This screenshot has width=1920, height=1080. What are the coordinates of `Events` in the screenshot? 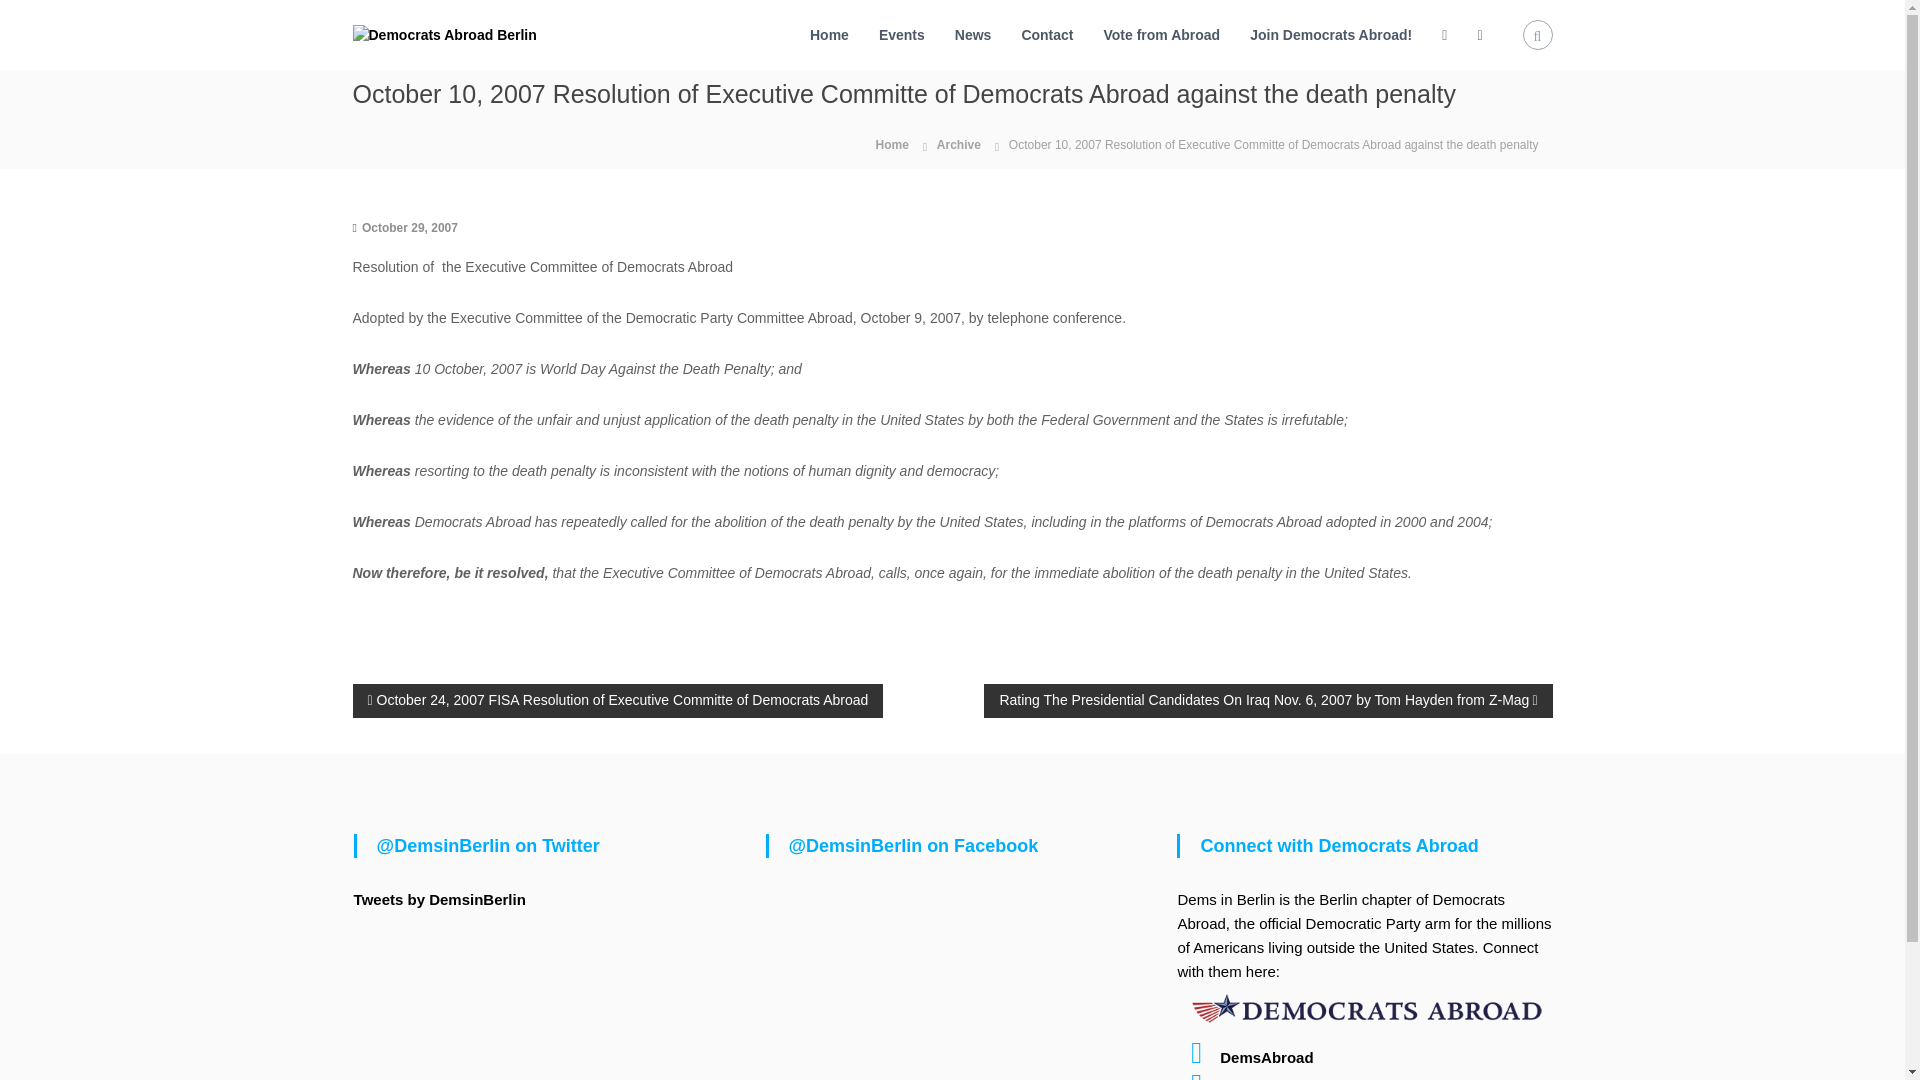 It's located at (902, 34).